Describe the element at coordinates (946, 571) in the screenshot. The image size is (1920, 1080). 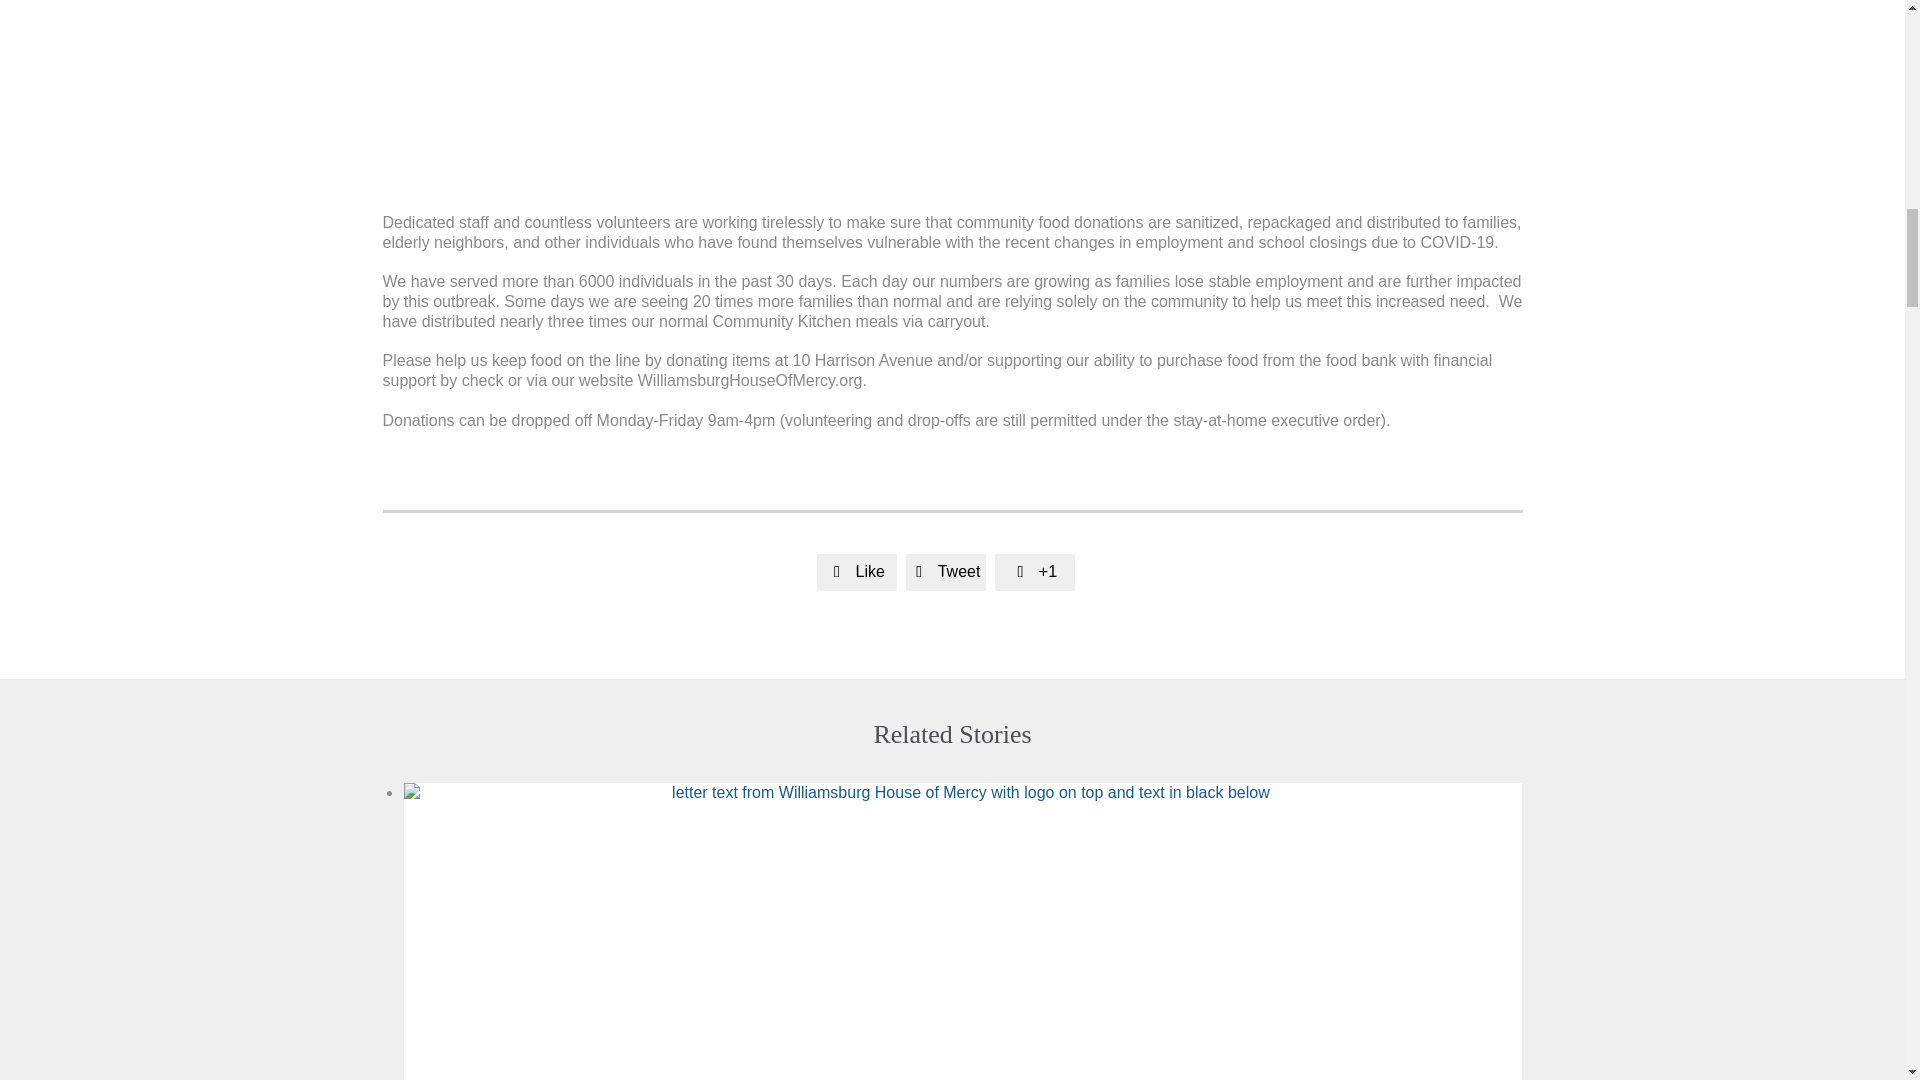
I see `Share on Twitter` at that location.